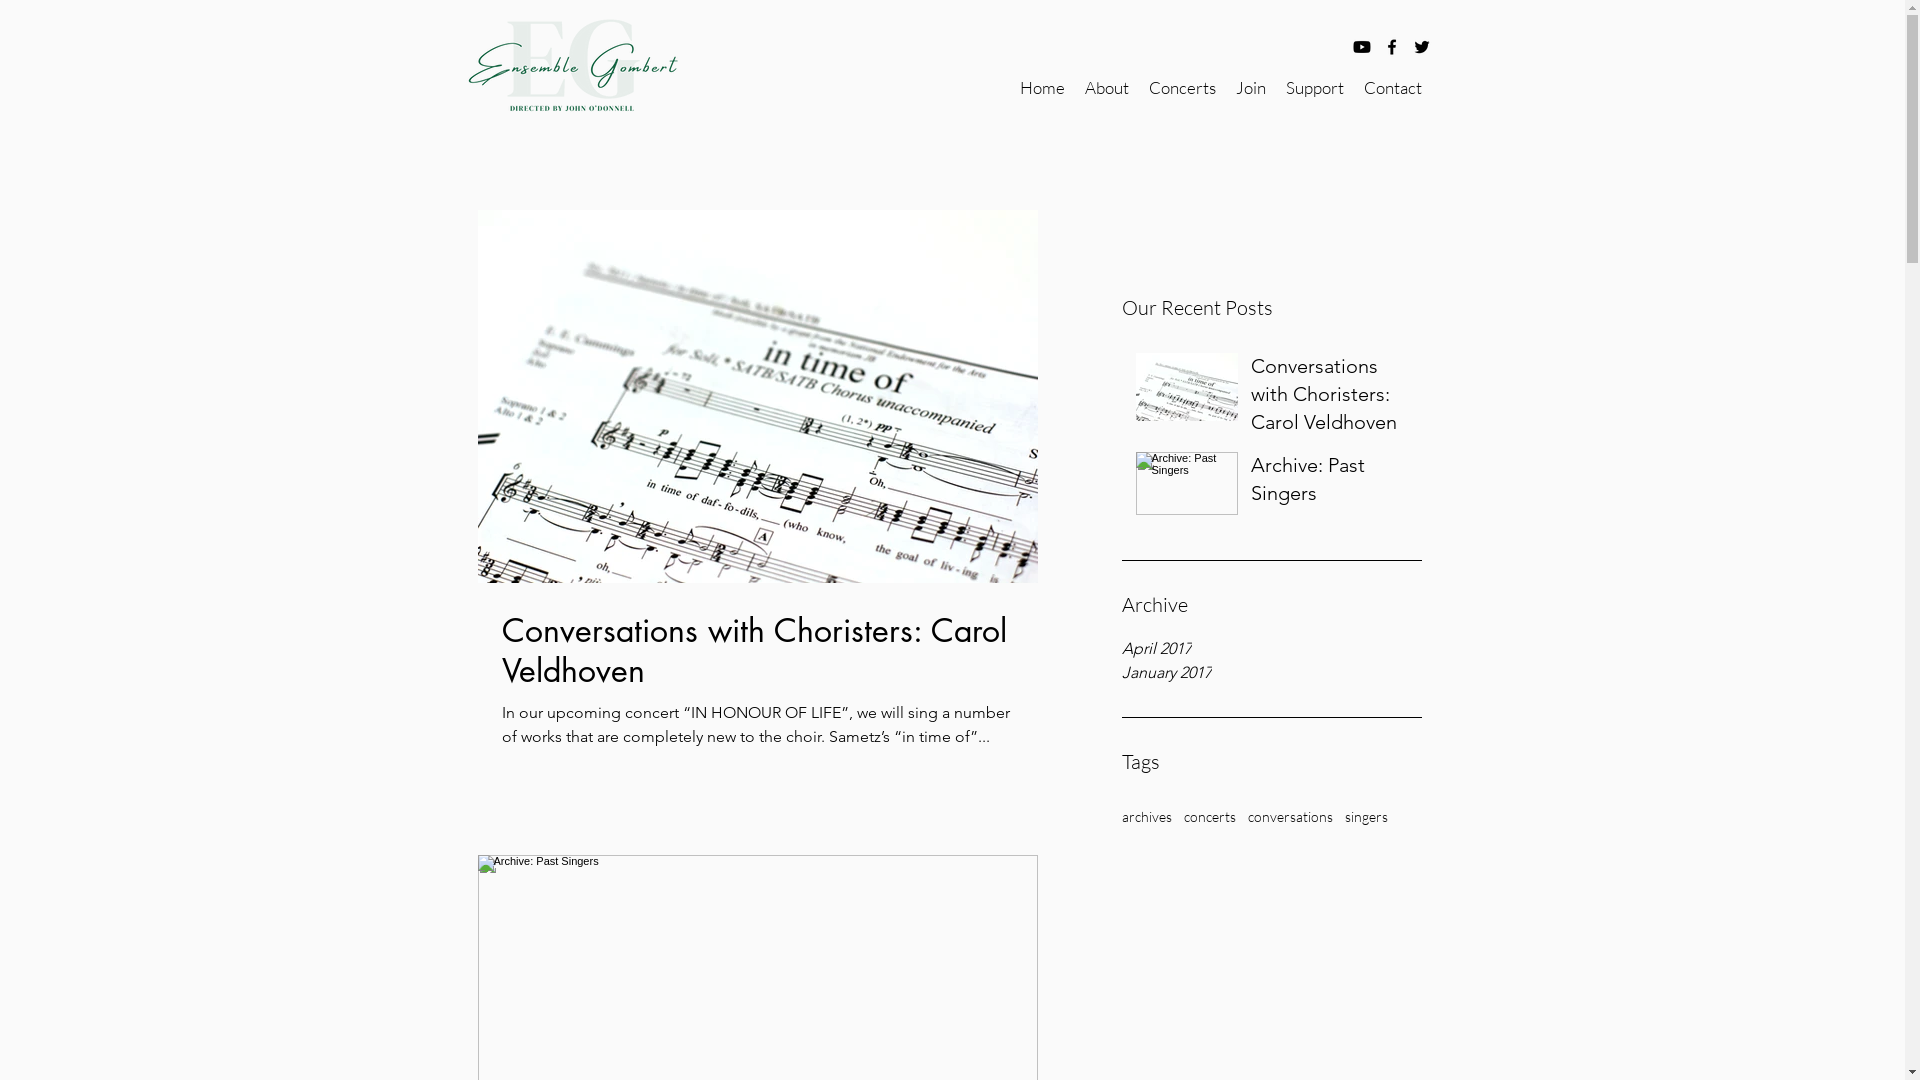  Describe the element at coordinates (1330, 483) in the screenshot. I see `Archive: Past Singers` at that location.